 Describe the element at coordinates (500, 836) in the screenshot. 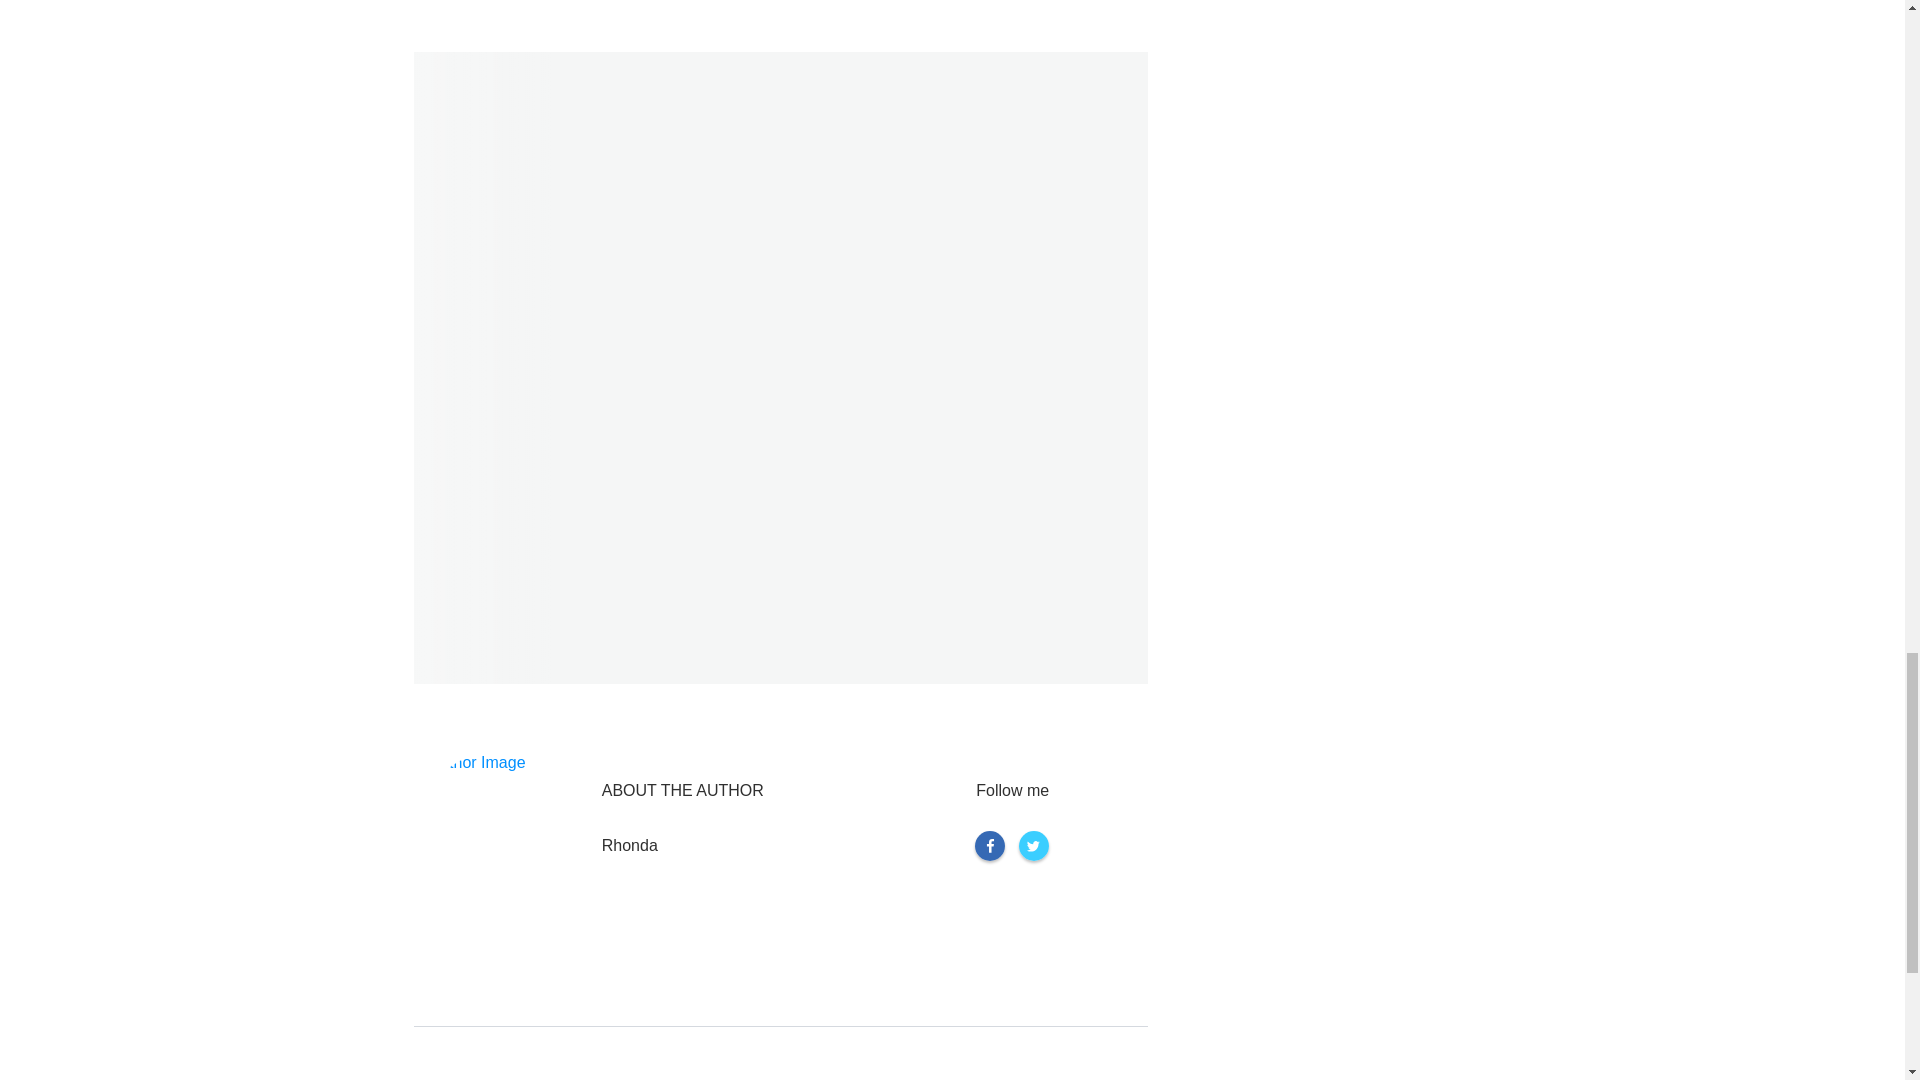

I see `undefined` at that location.